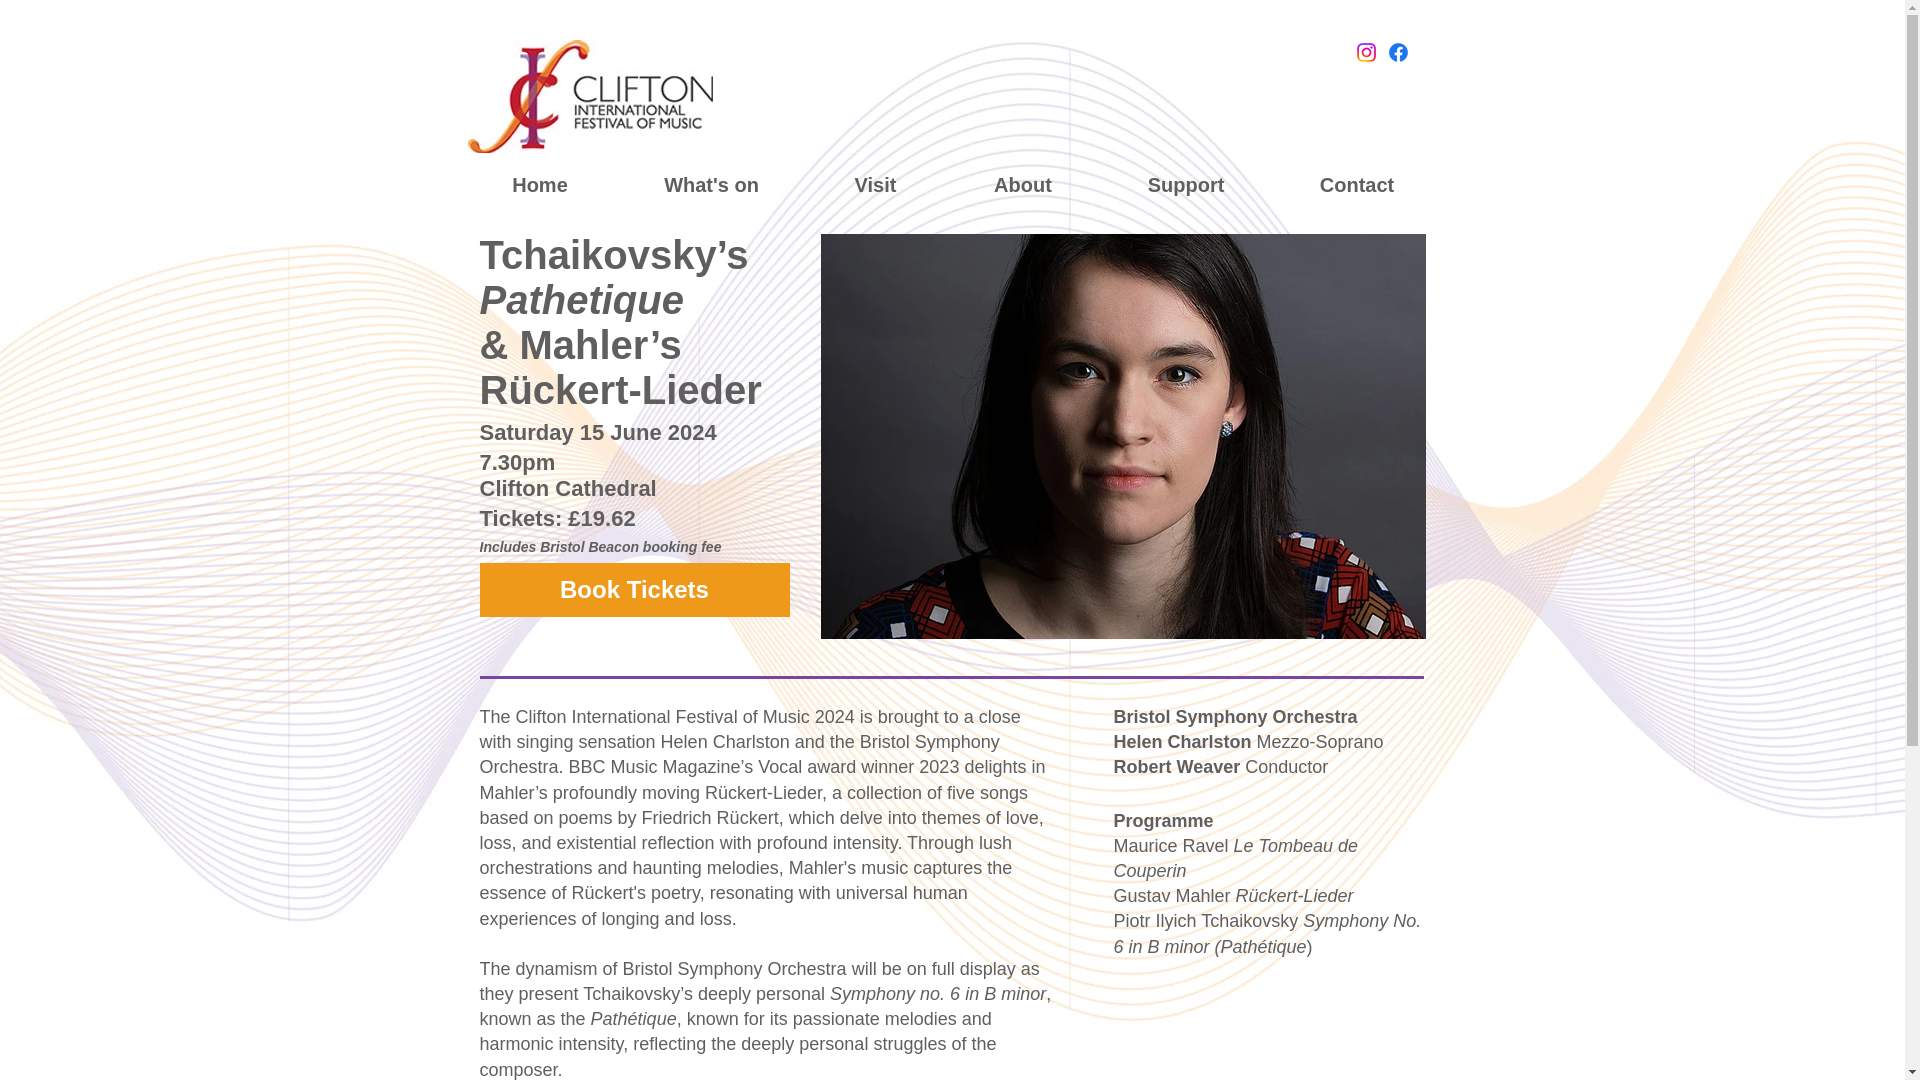 The width and height of the screenshot is (1920, 1080). Describe the element at coordinates (876, 184) in the screenshot. I see `Visit` at that location.